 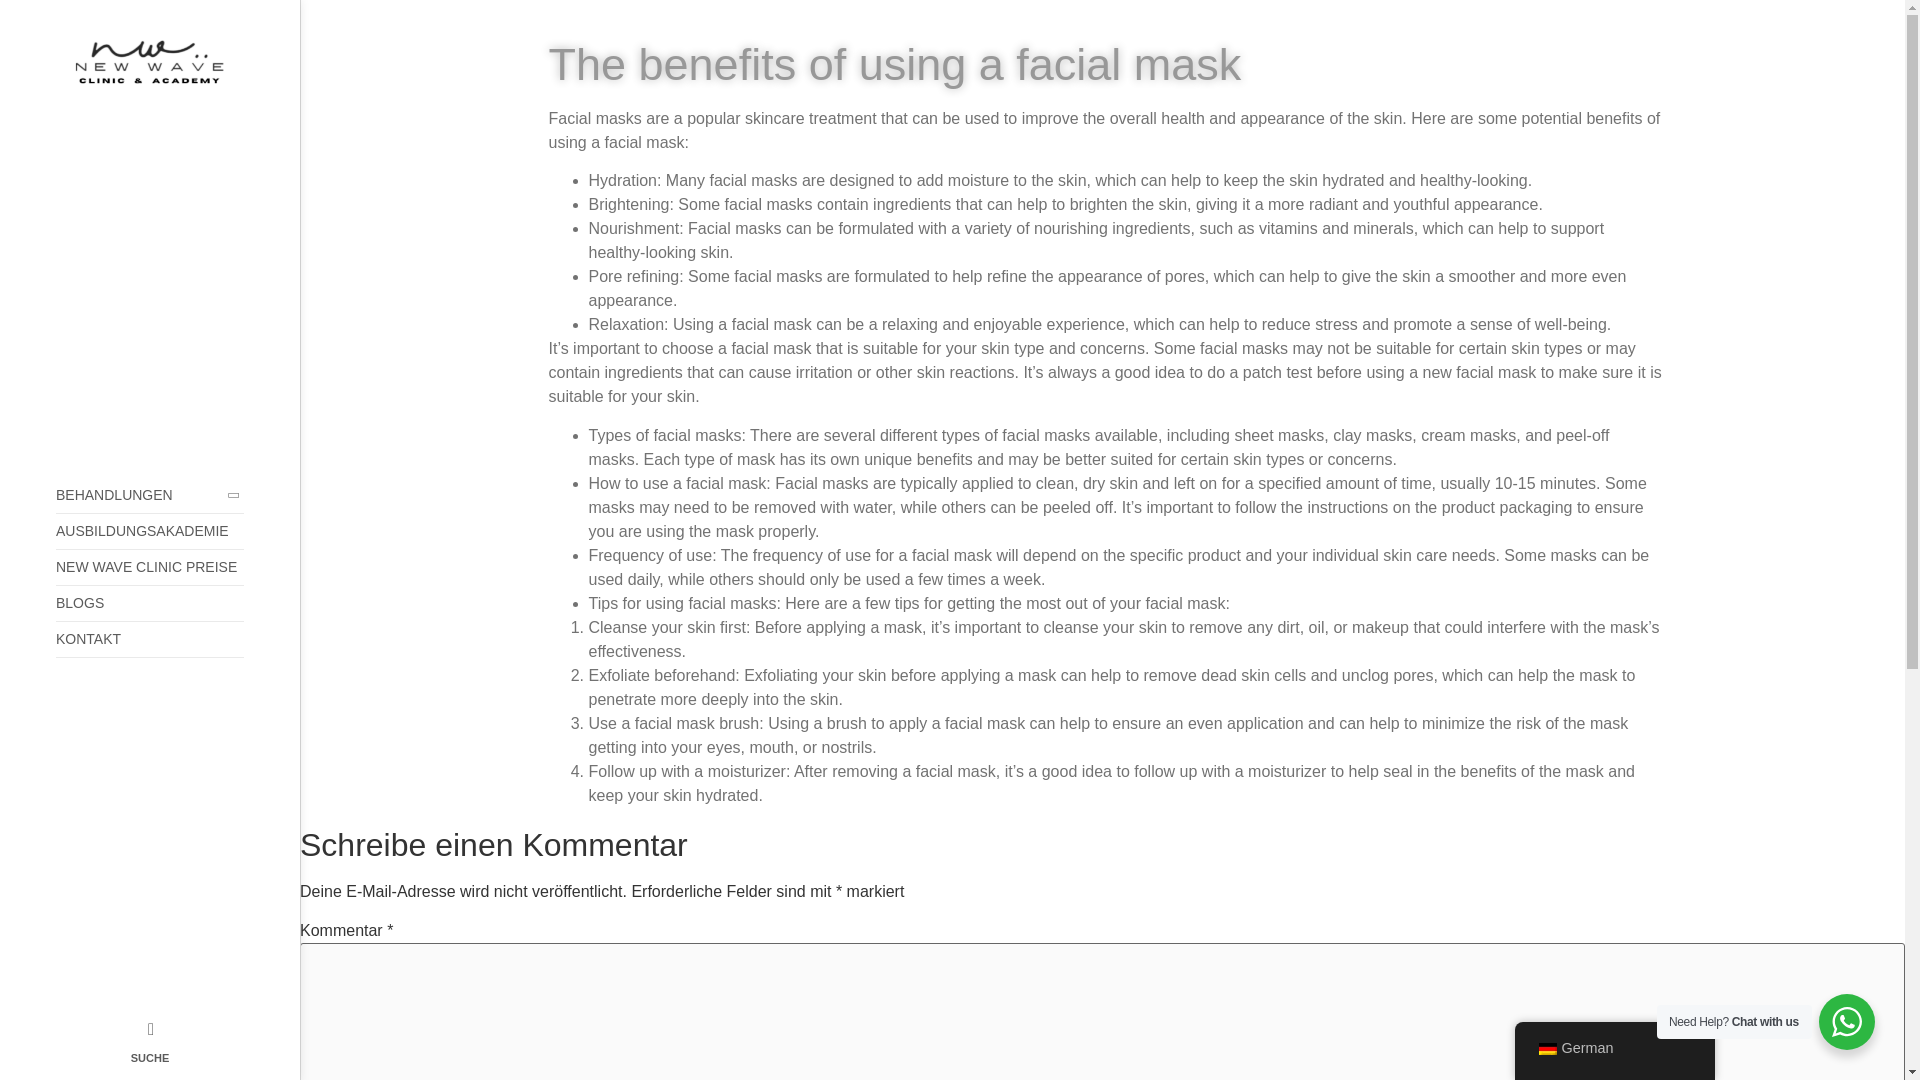 What do you see at coordinates (149, 640) in the screenshot?
I see `KONTAKT` at bounding box center [149, 640].